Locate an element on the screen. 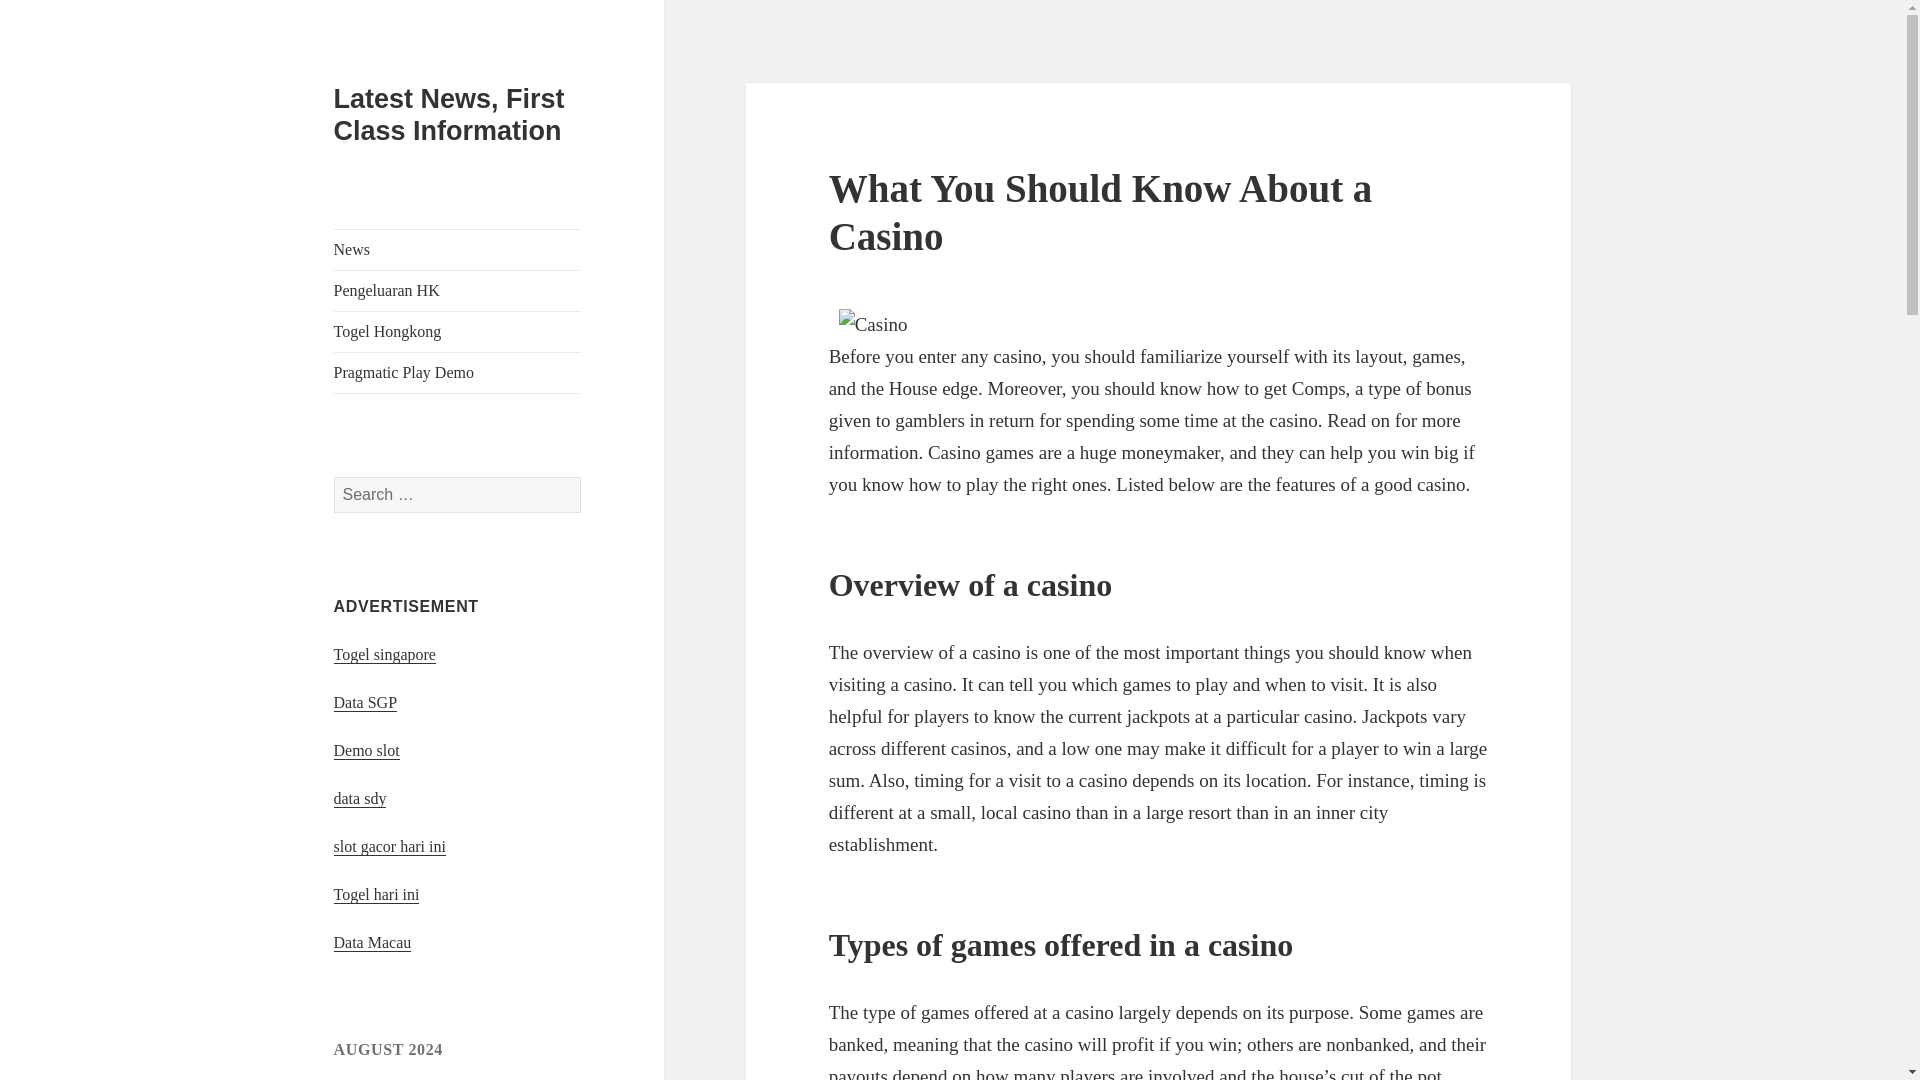 The image size is (1920, 1080). Togel Hongkong is located at coordinates (458, 332).